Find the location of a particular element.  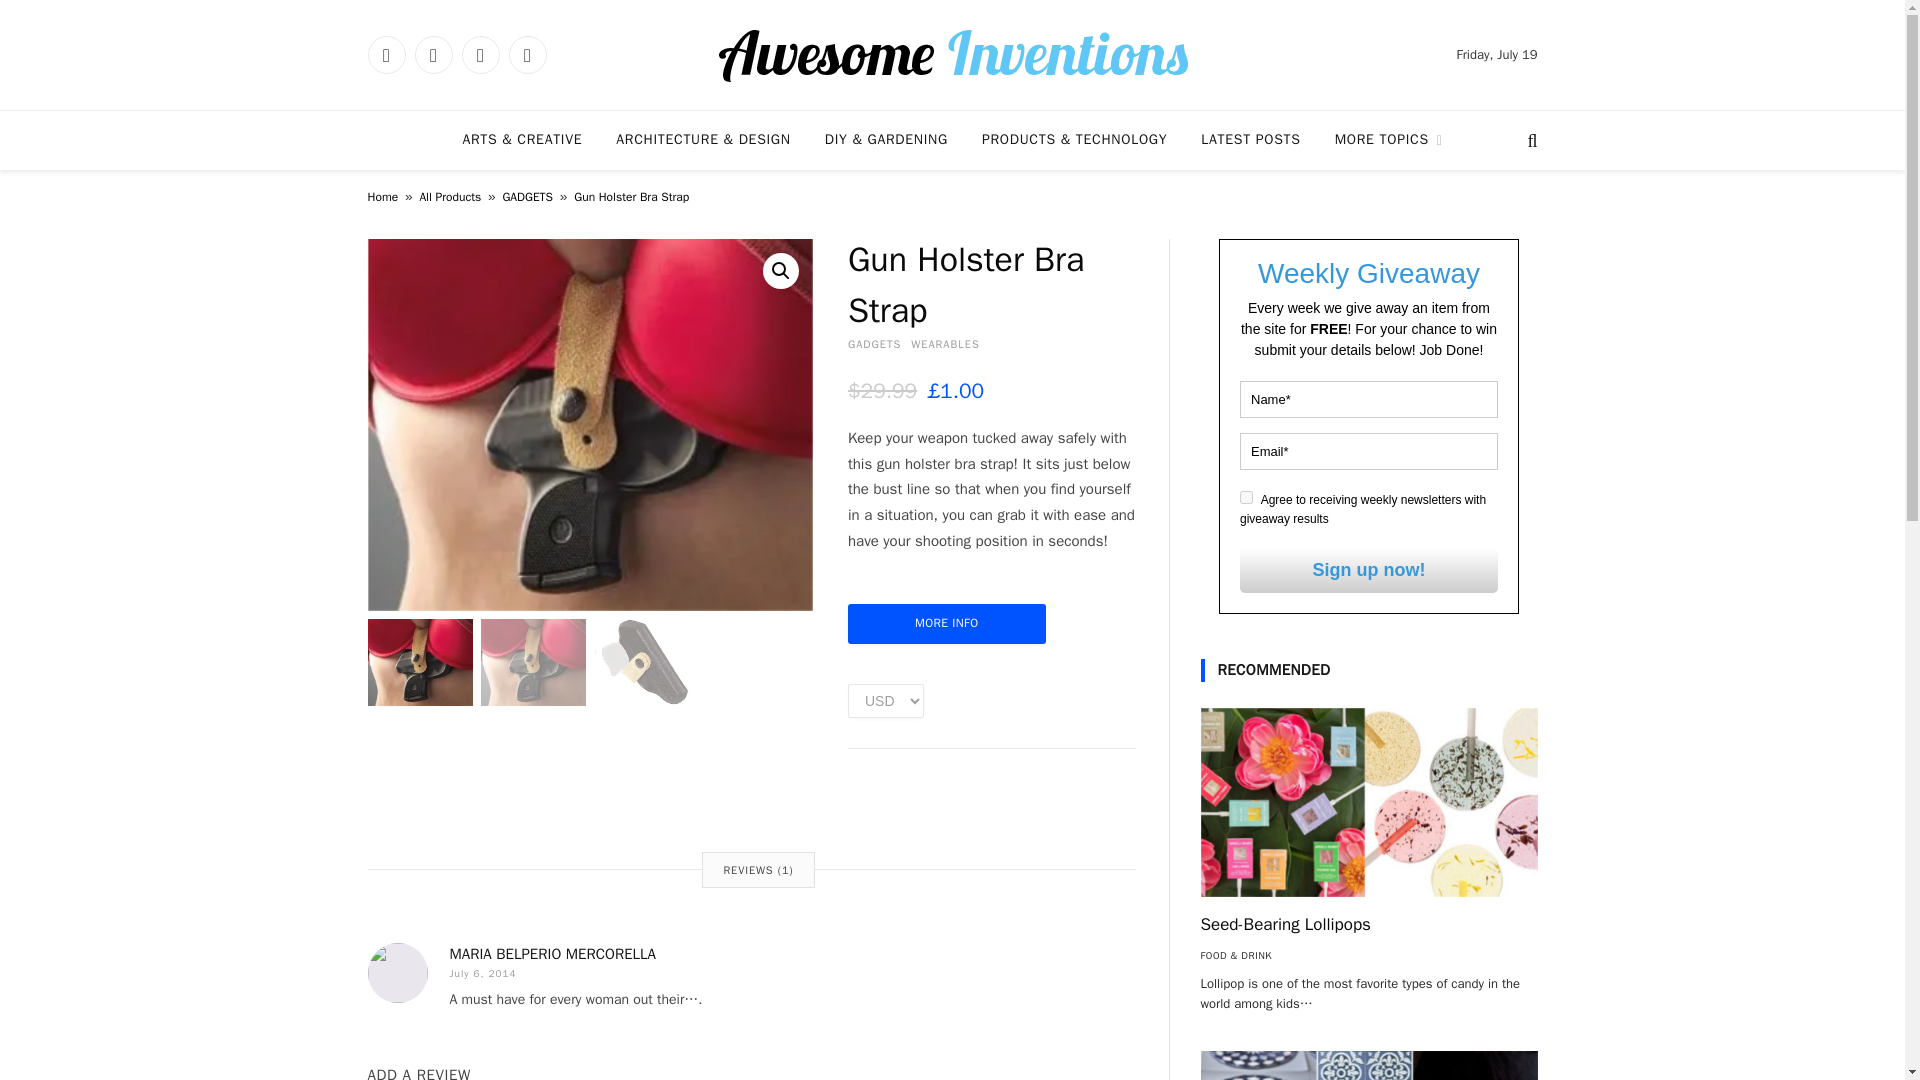

GADGETS is located at coordinates (874, 344).